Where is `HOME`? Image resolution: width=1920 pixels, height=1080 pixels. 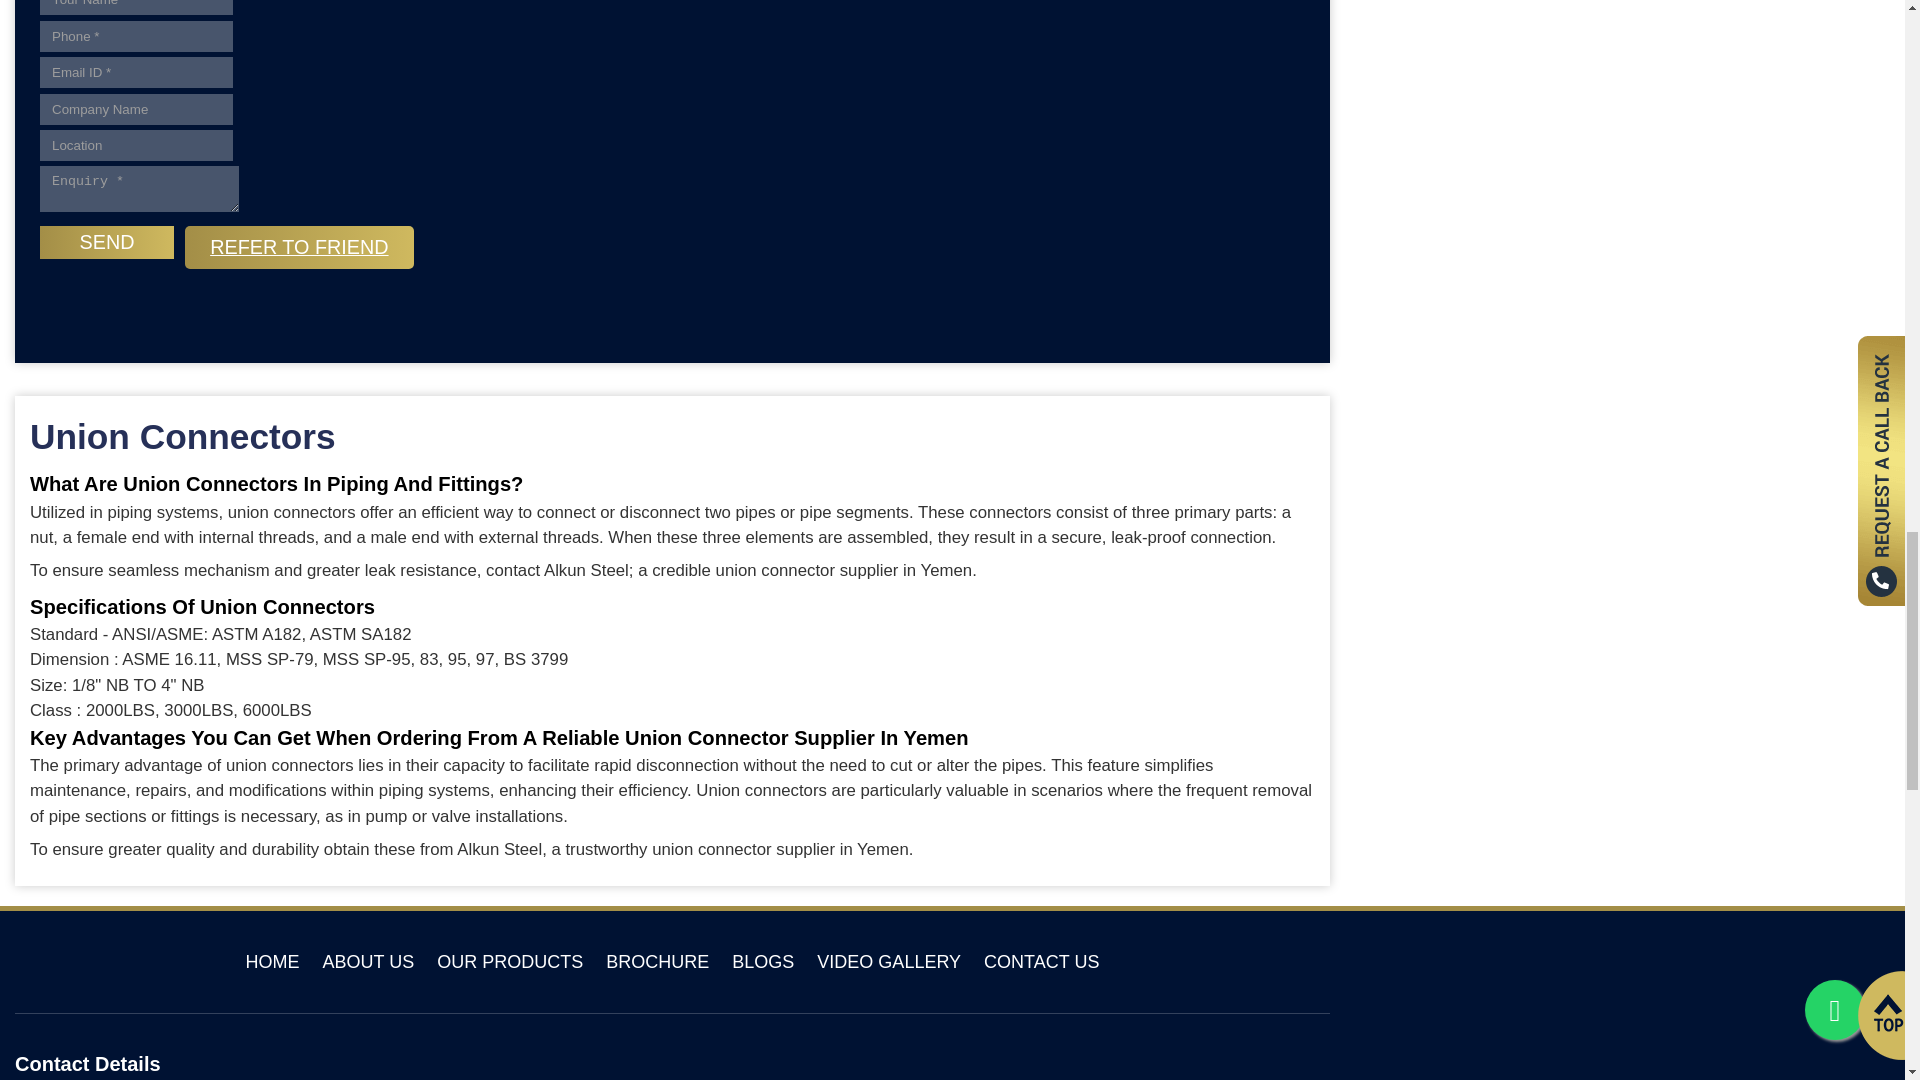 HOME is located at coordinates (272, 962).